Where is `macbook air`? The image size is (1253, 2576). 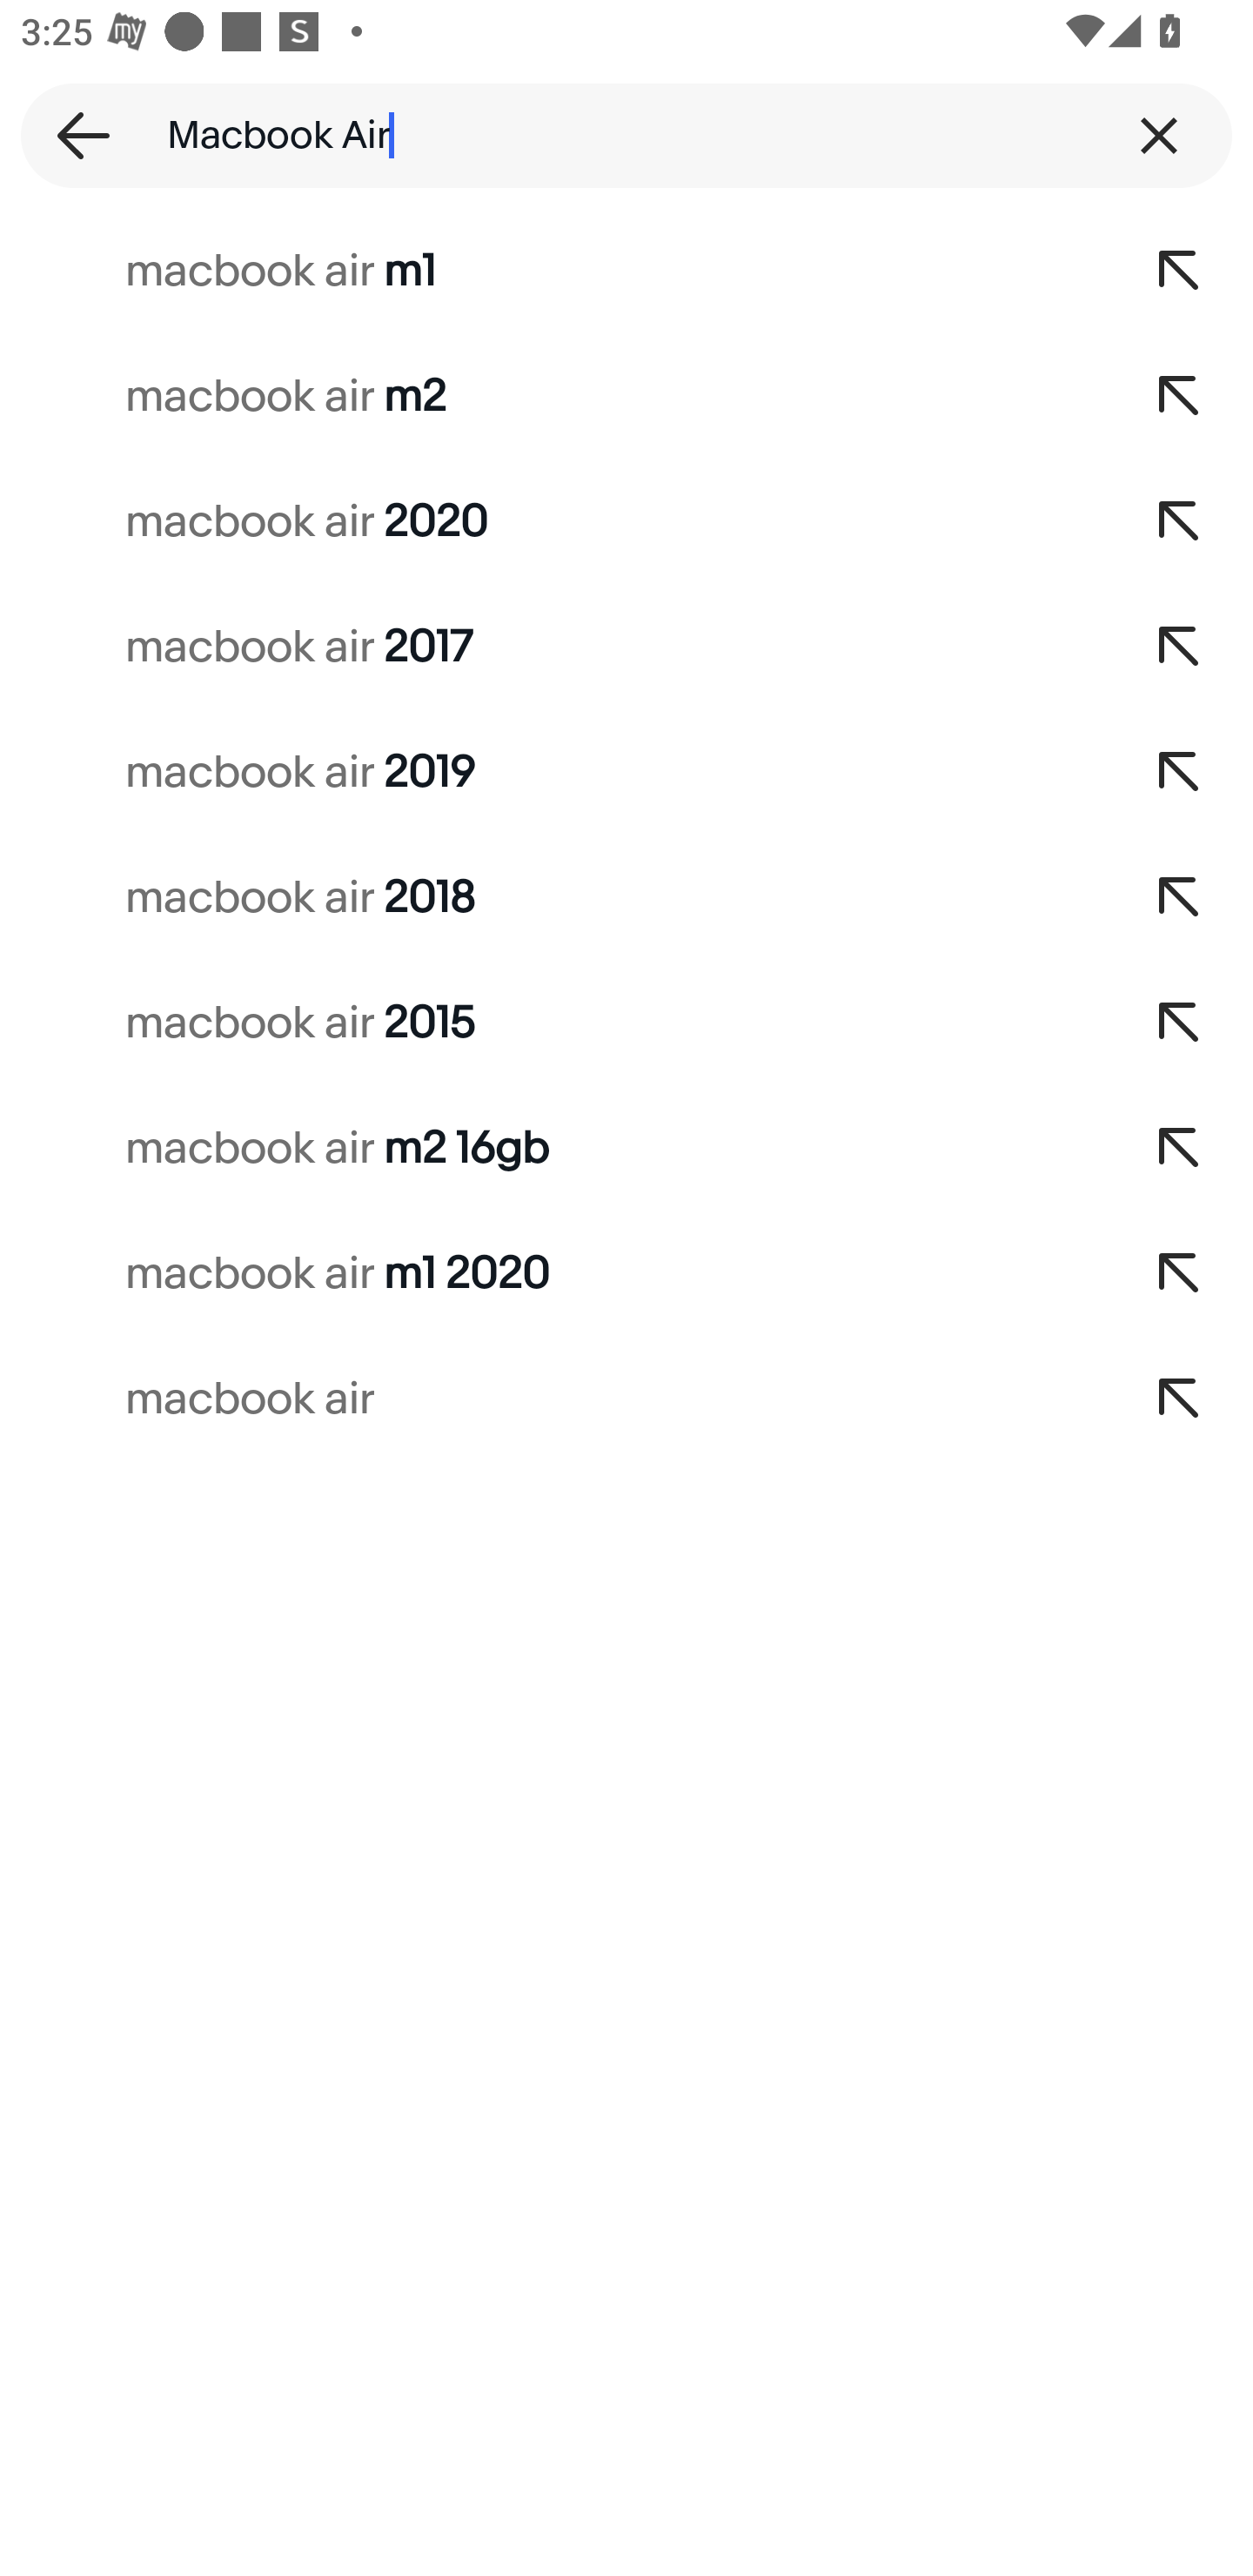 macbook air is located at coordinates (553, 1399).